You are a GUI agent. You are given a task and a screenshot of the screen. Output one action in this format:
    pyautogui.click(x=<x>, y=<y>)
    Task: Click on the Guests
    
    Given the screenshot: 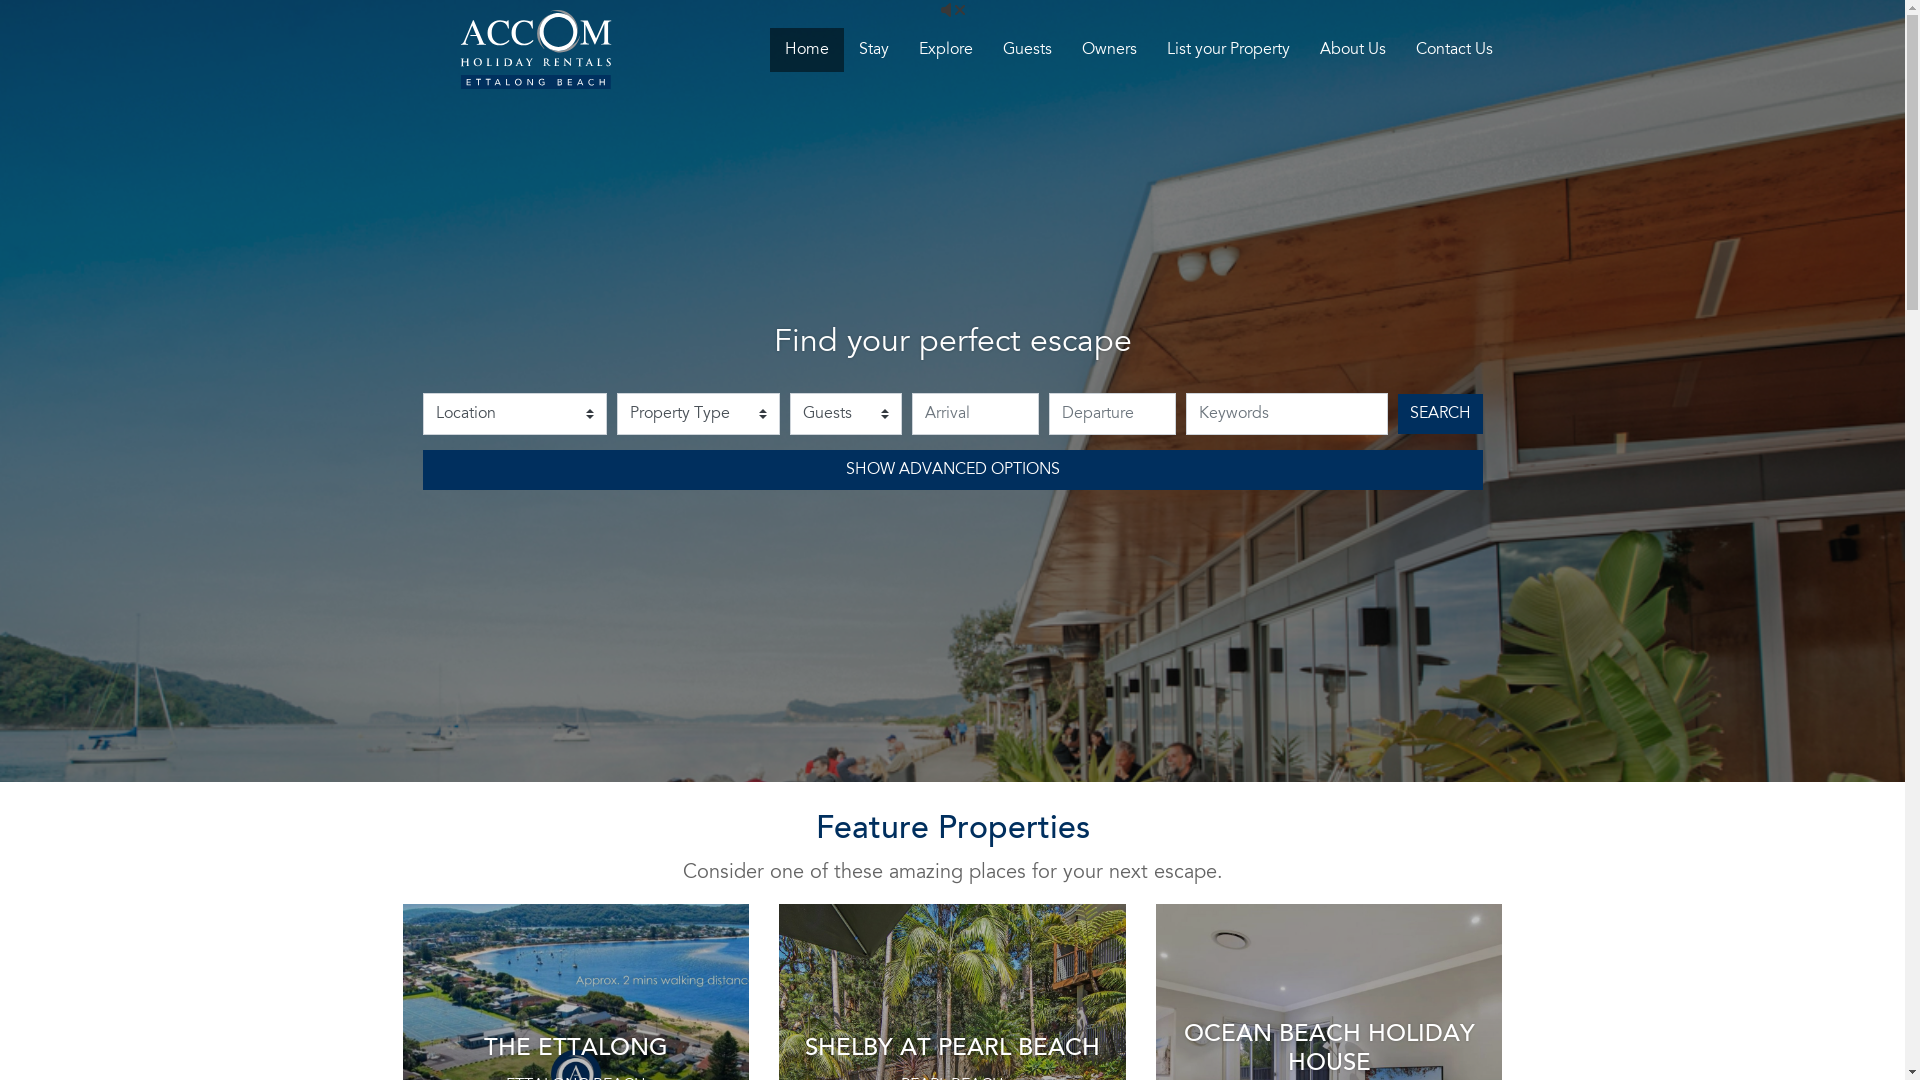 What is the action you would take?
    pyautogui.click(x=1027, y=50)
    